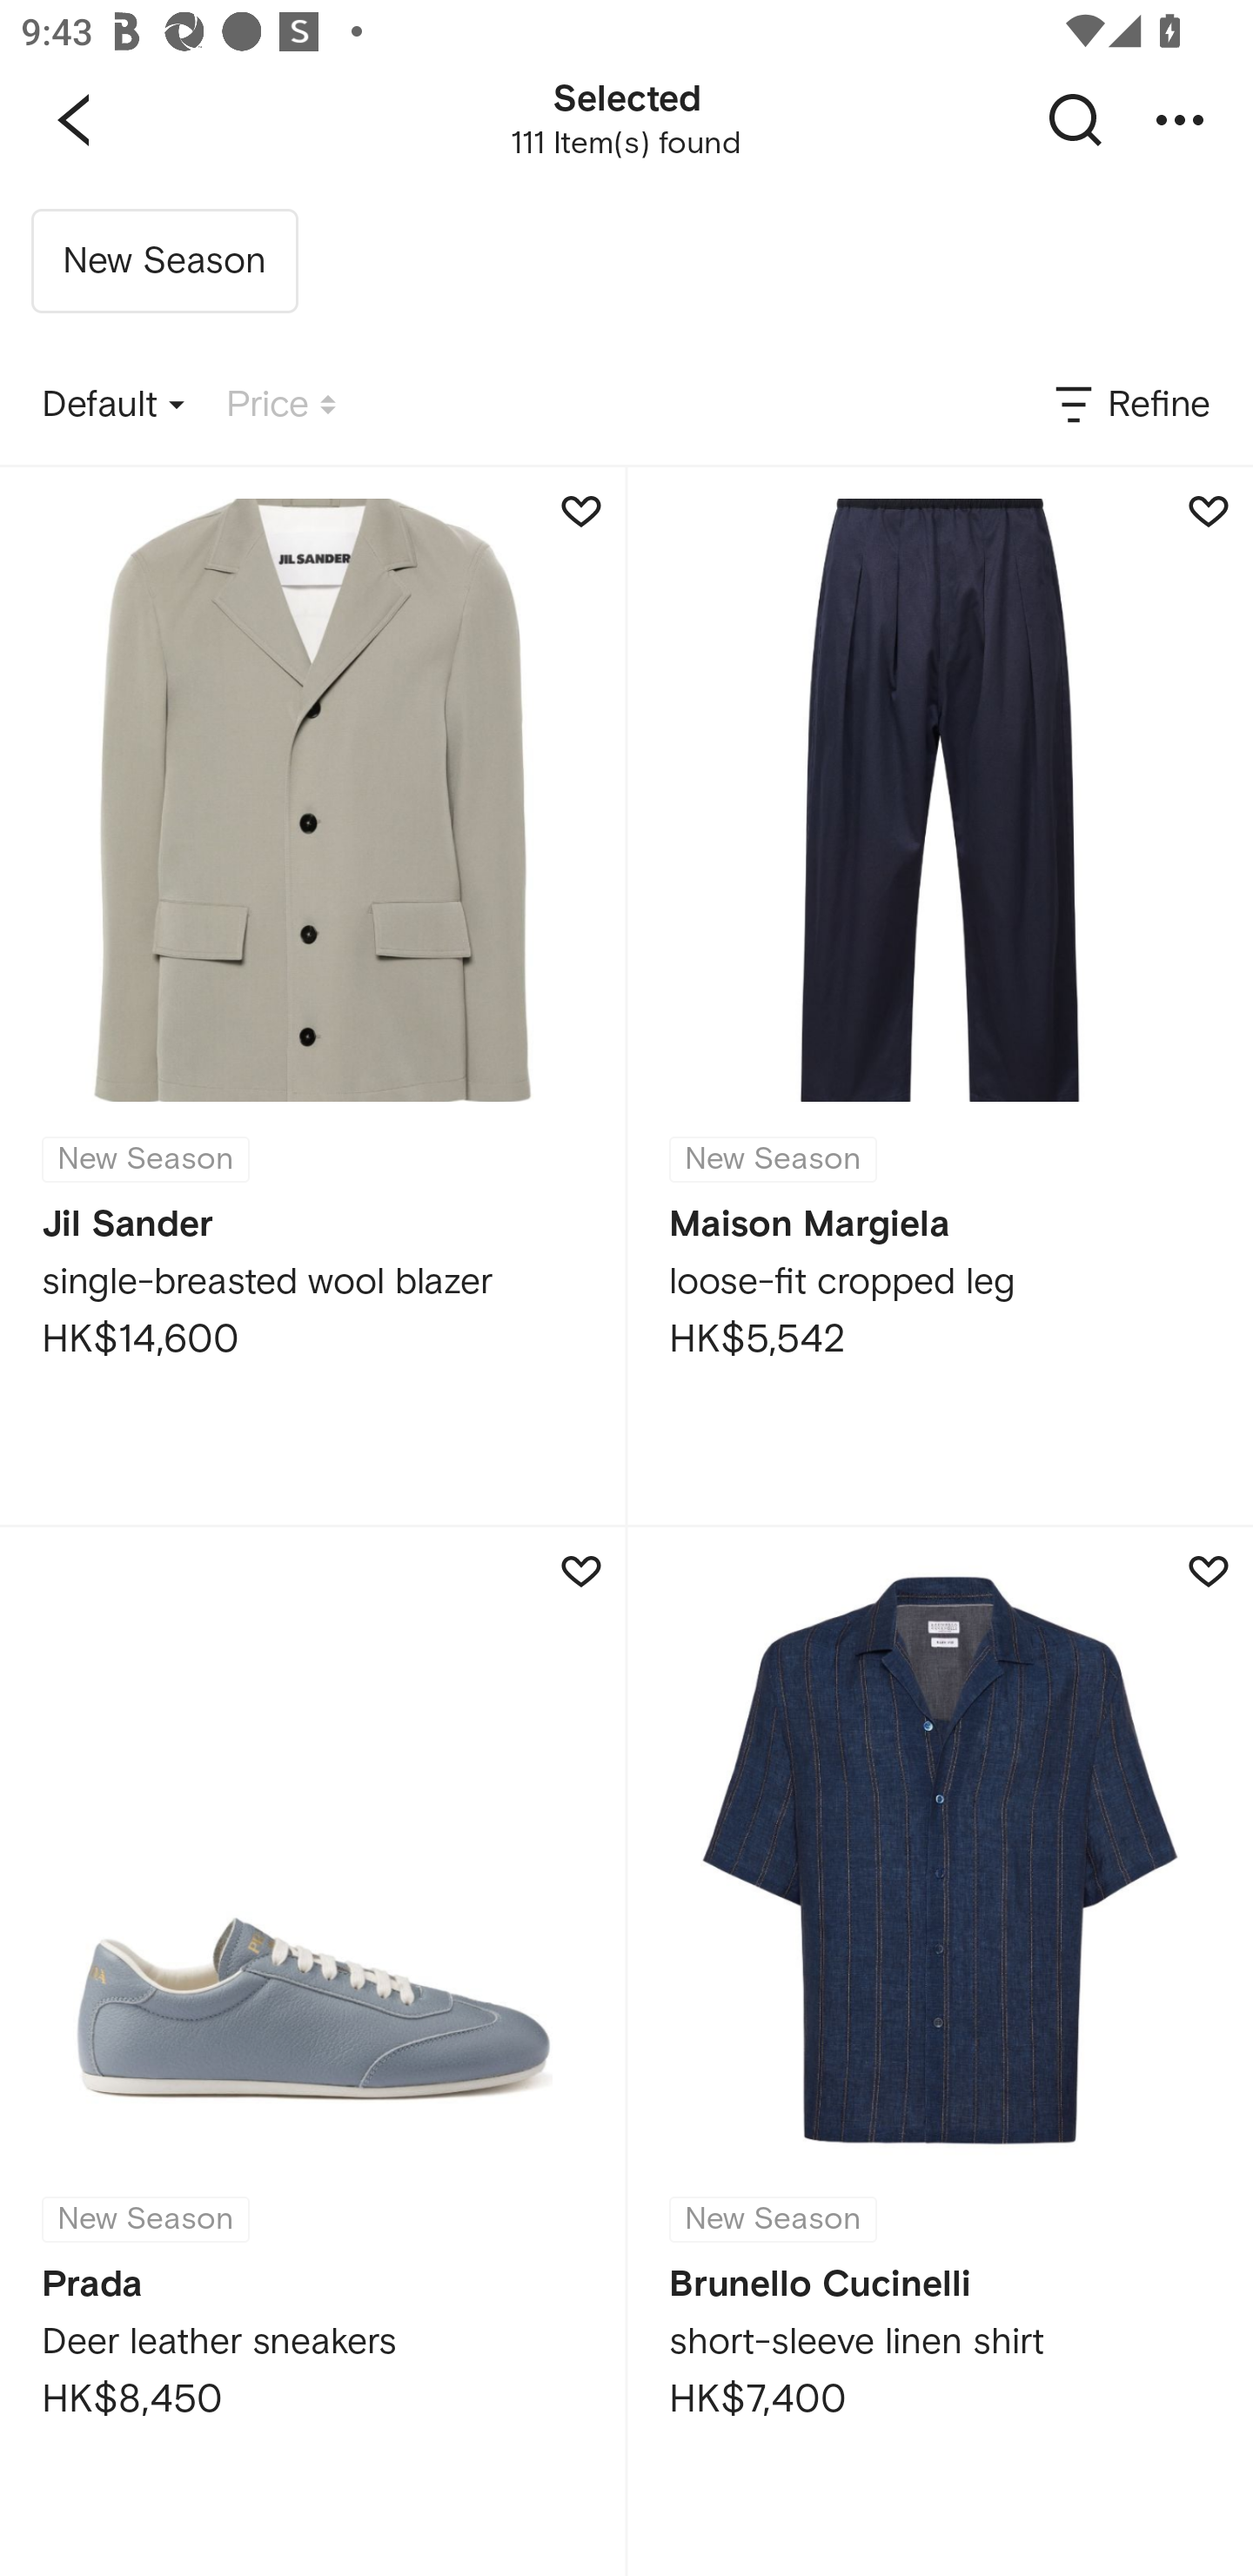  Describe the element at coordinates (1130, 406) in the screenshot. I see `Refine` at that location.